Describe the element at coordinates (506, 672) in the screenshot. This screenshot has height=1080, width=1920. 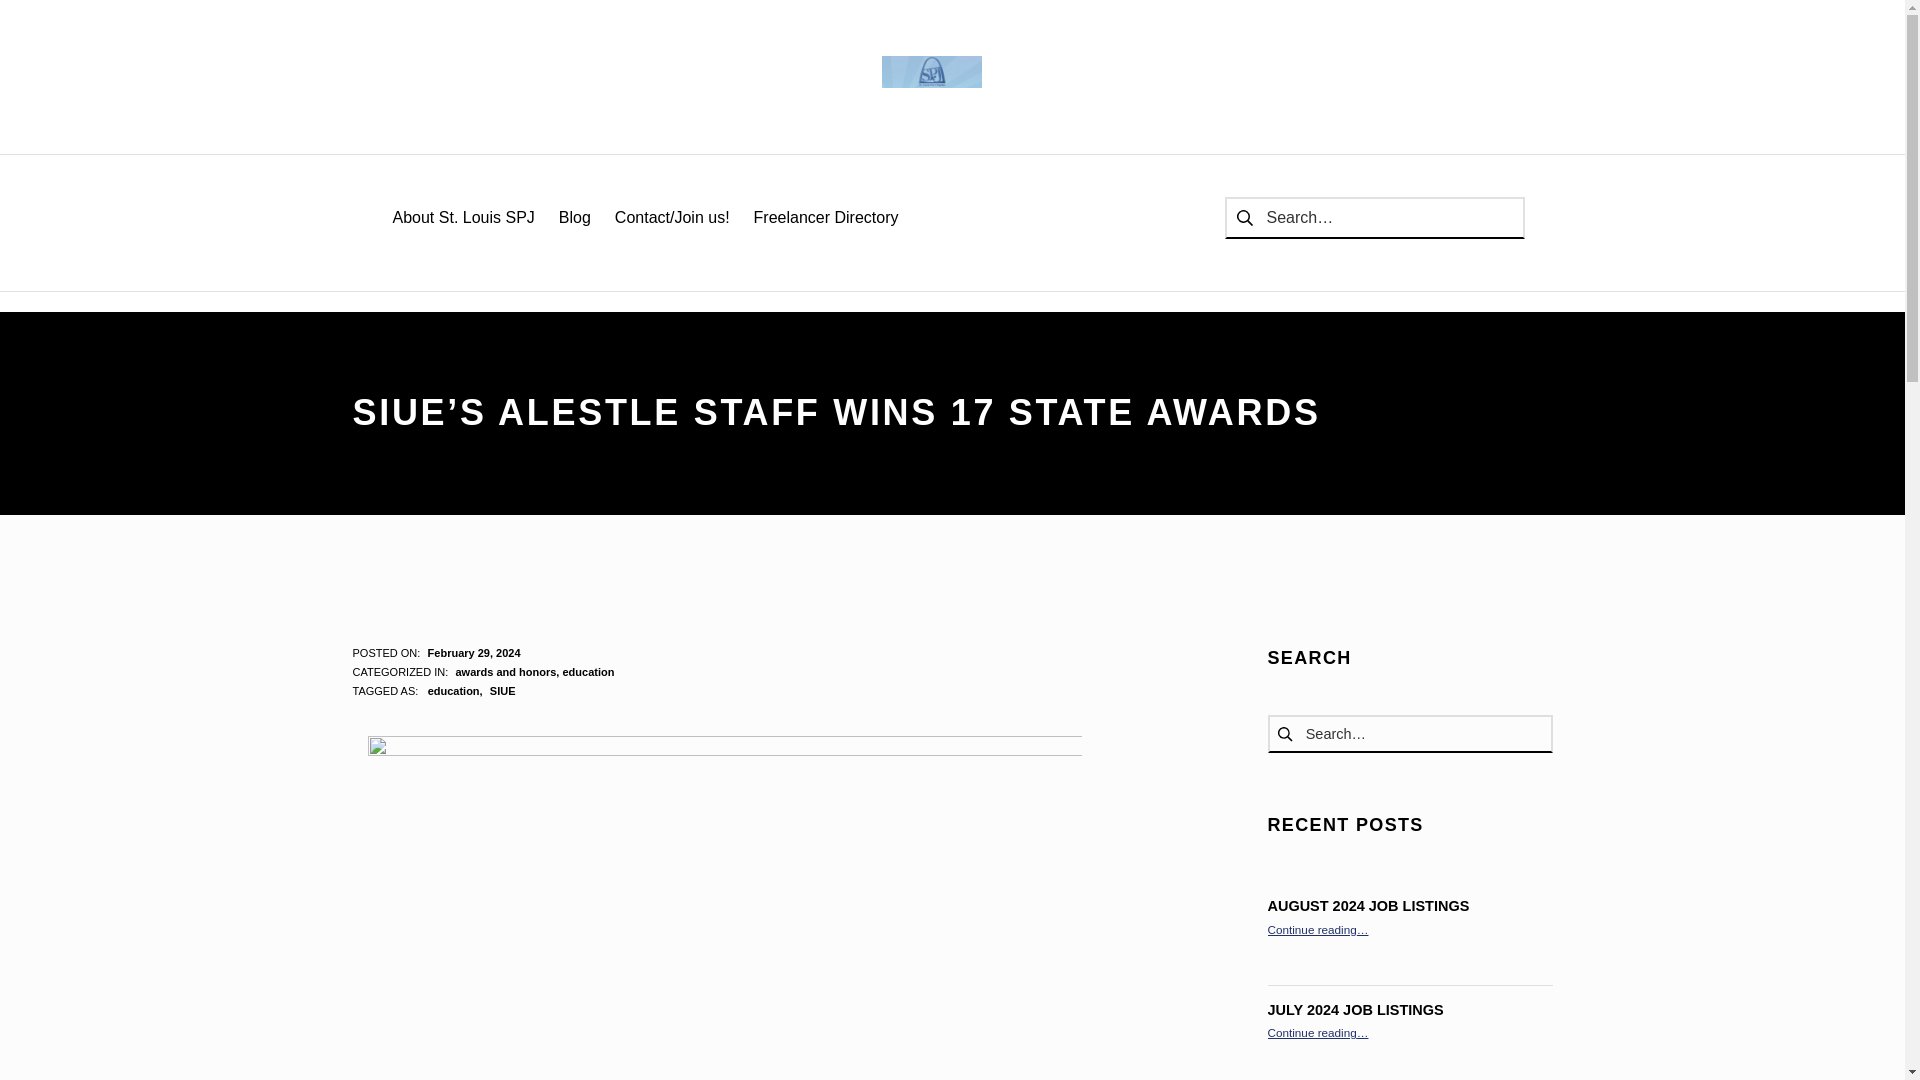
I see `awards and honors` at that location.